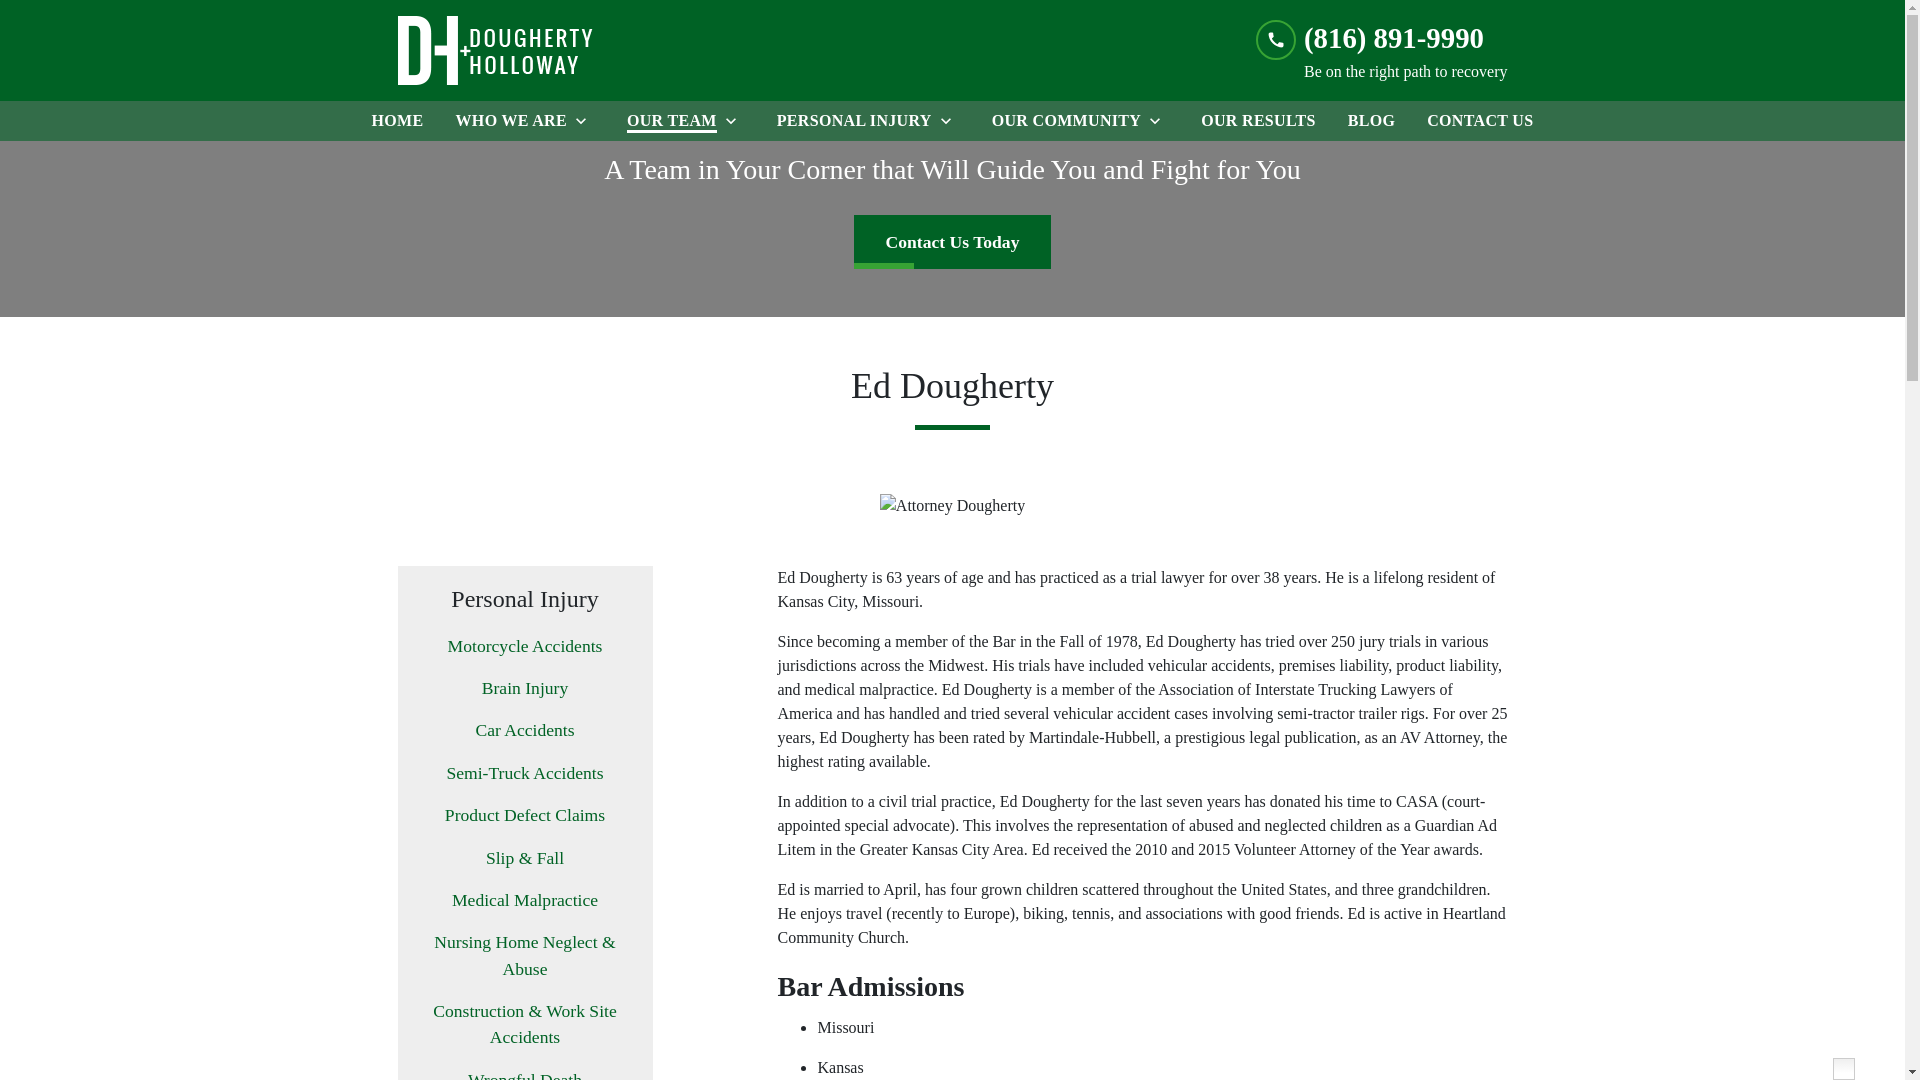 Image resolution: width=1920 pixels, height=1080 pixels. I want to click on CONTACT US, so click(1480, 121).